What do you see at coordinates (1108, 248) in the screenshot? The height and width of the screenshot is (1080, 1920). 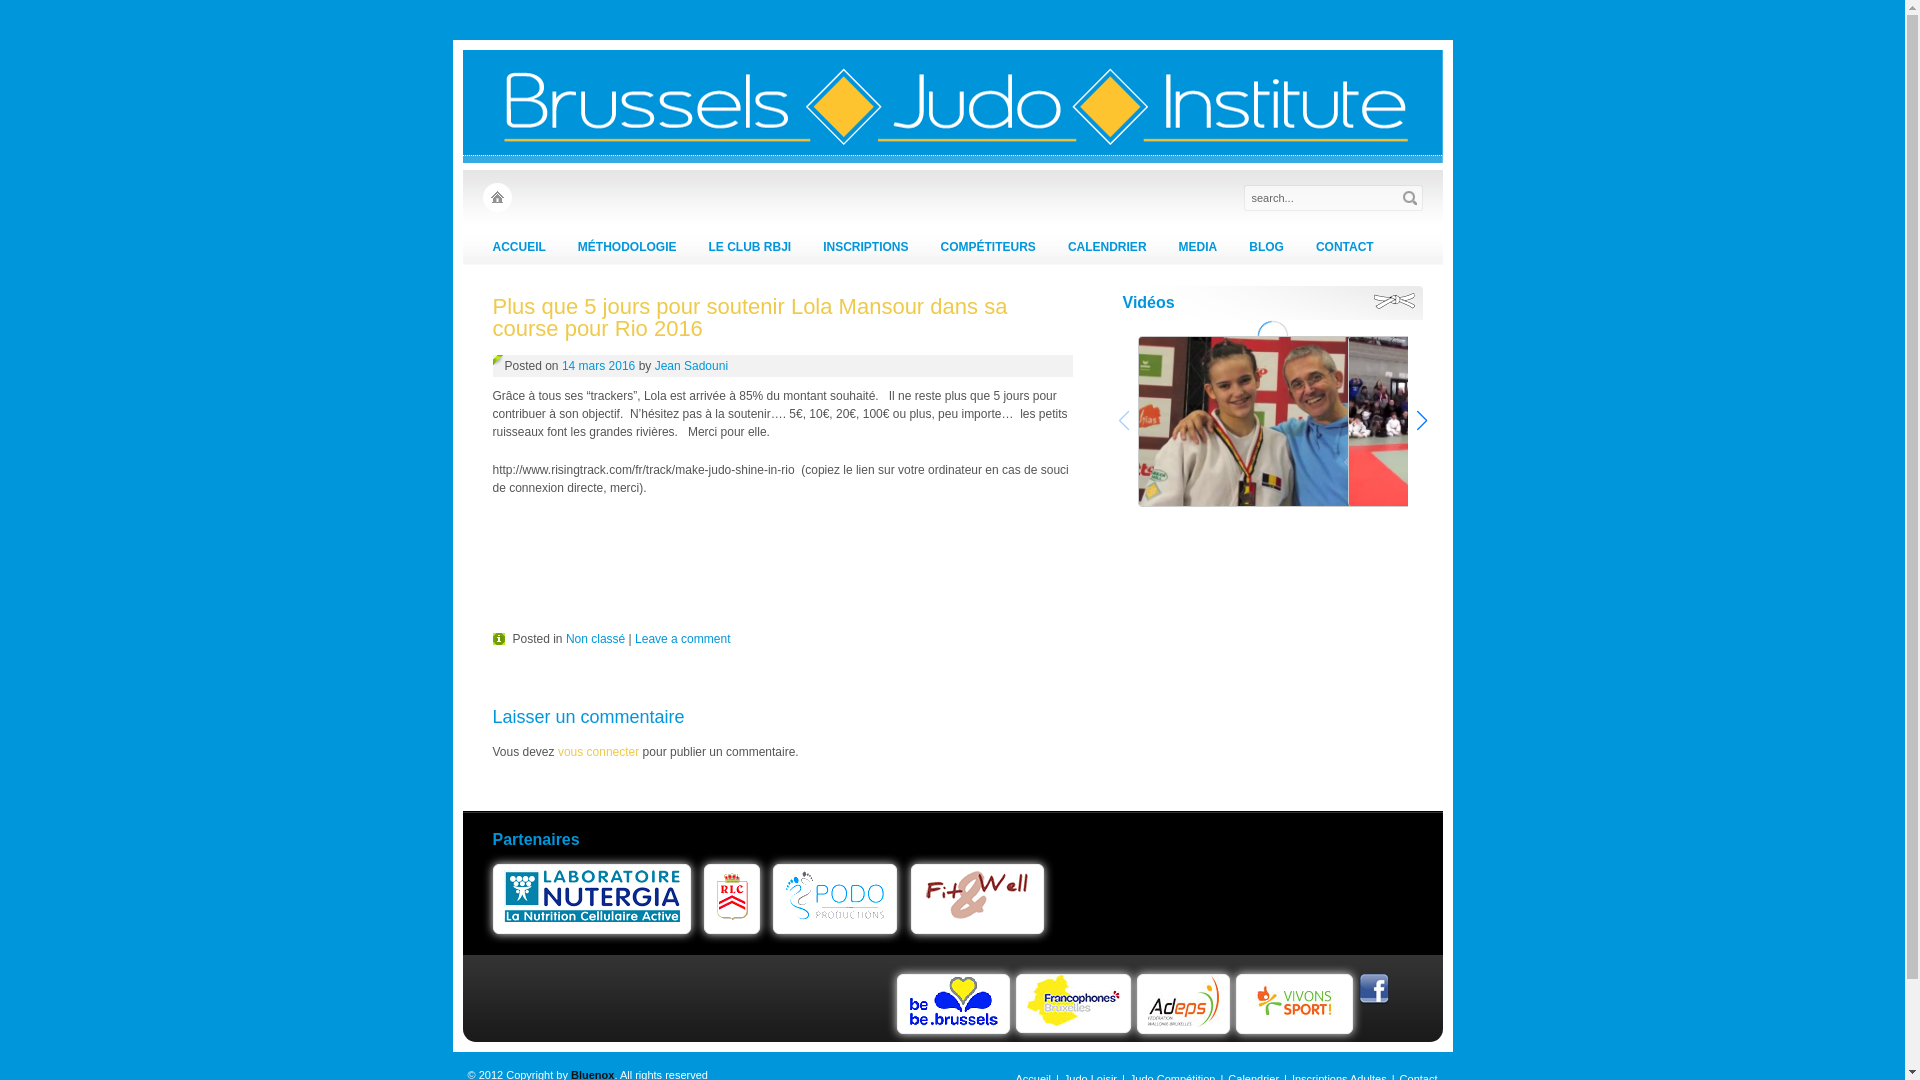 I see `CALENDRIER` at bounding box center [1108, 248].